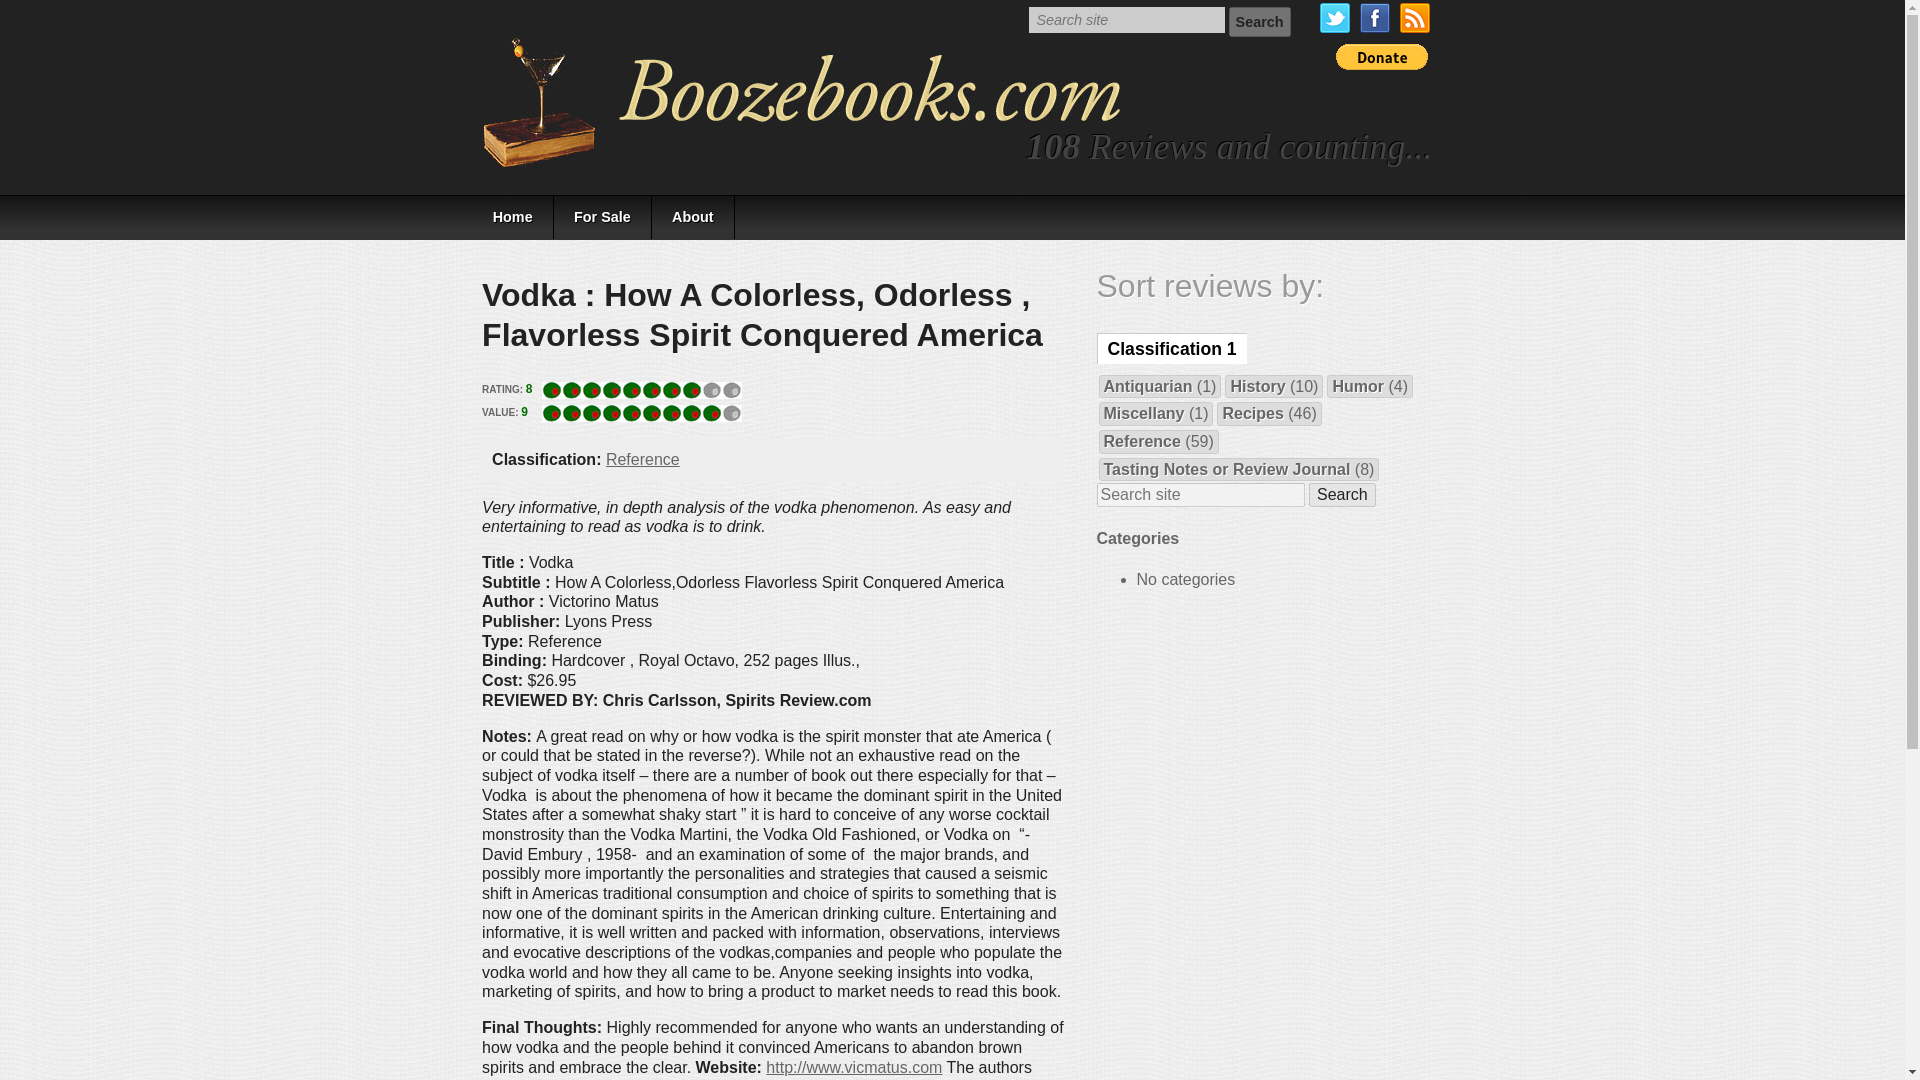 This screenshot has width=1920, height=1080. What do you see at coordinates (642, 459) in the screenshot?
I see `Reference` at bounding box center [642, 459].